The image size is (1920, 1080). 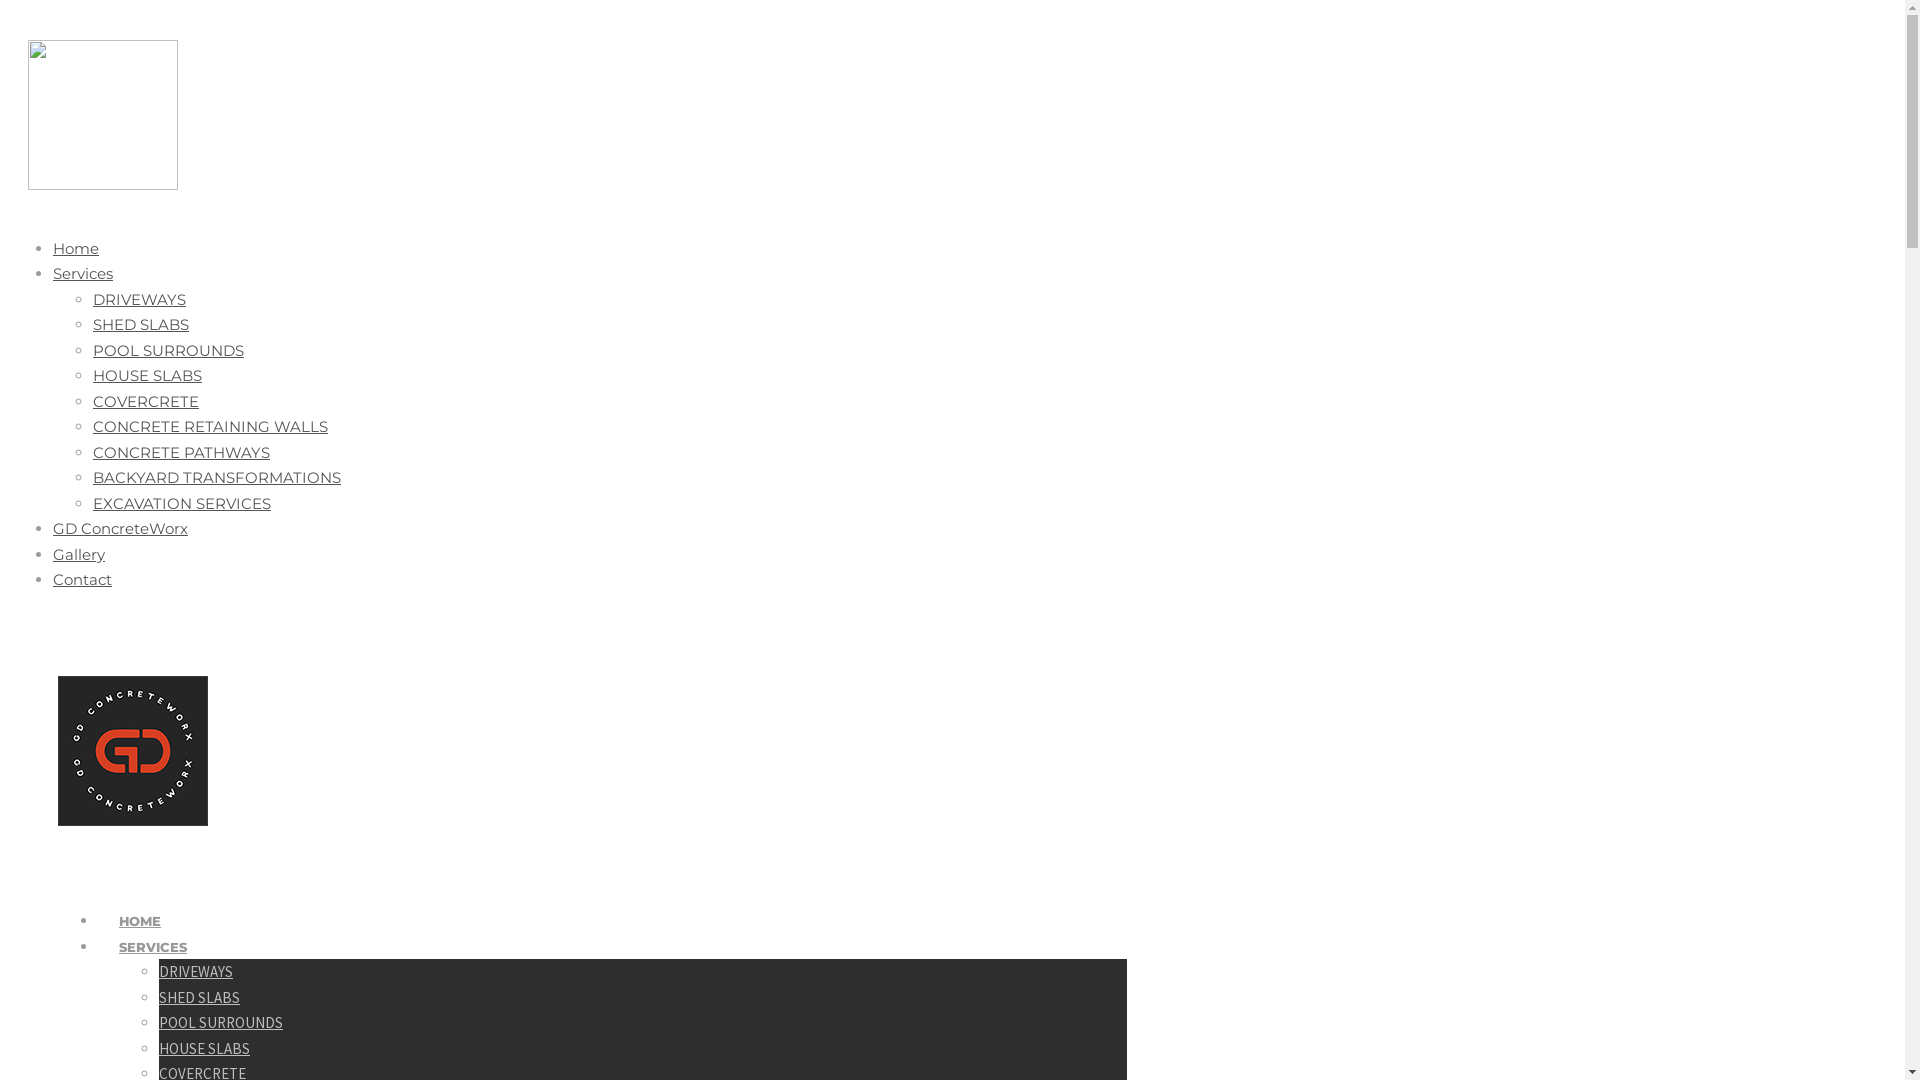 I want to click on GD ConcreteWorx, so click(x=120, y=528).